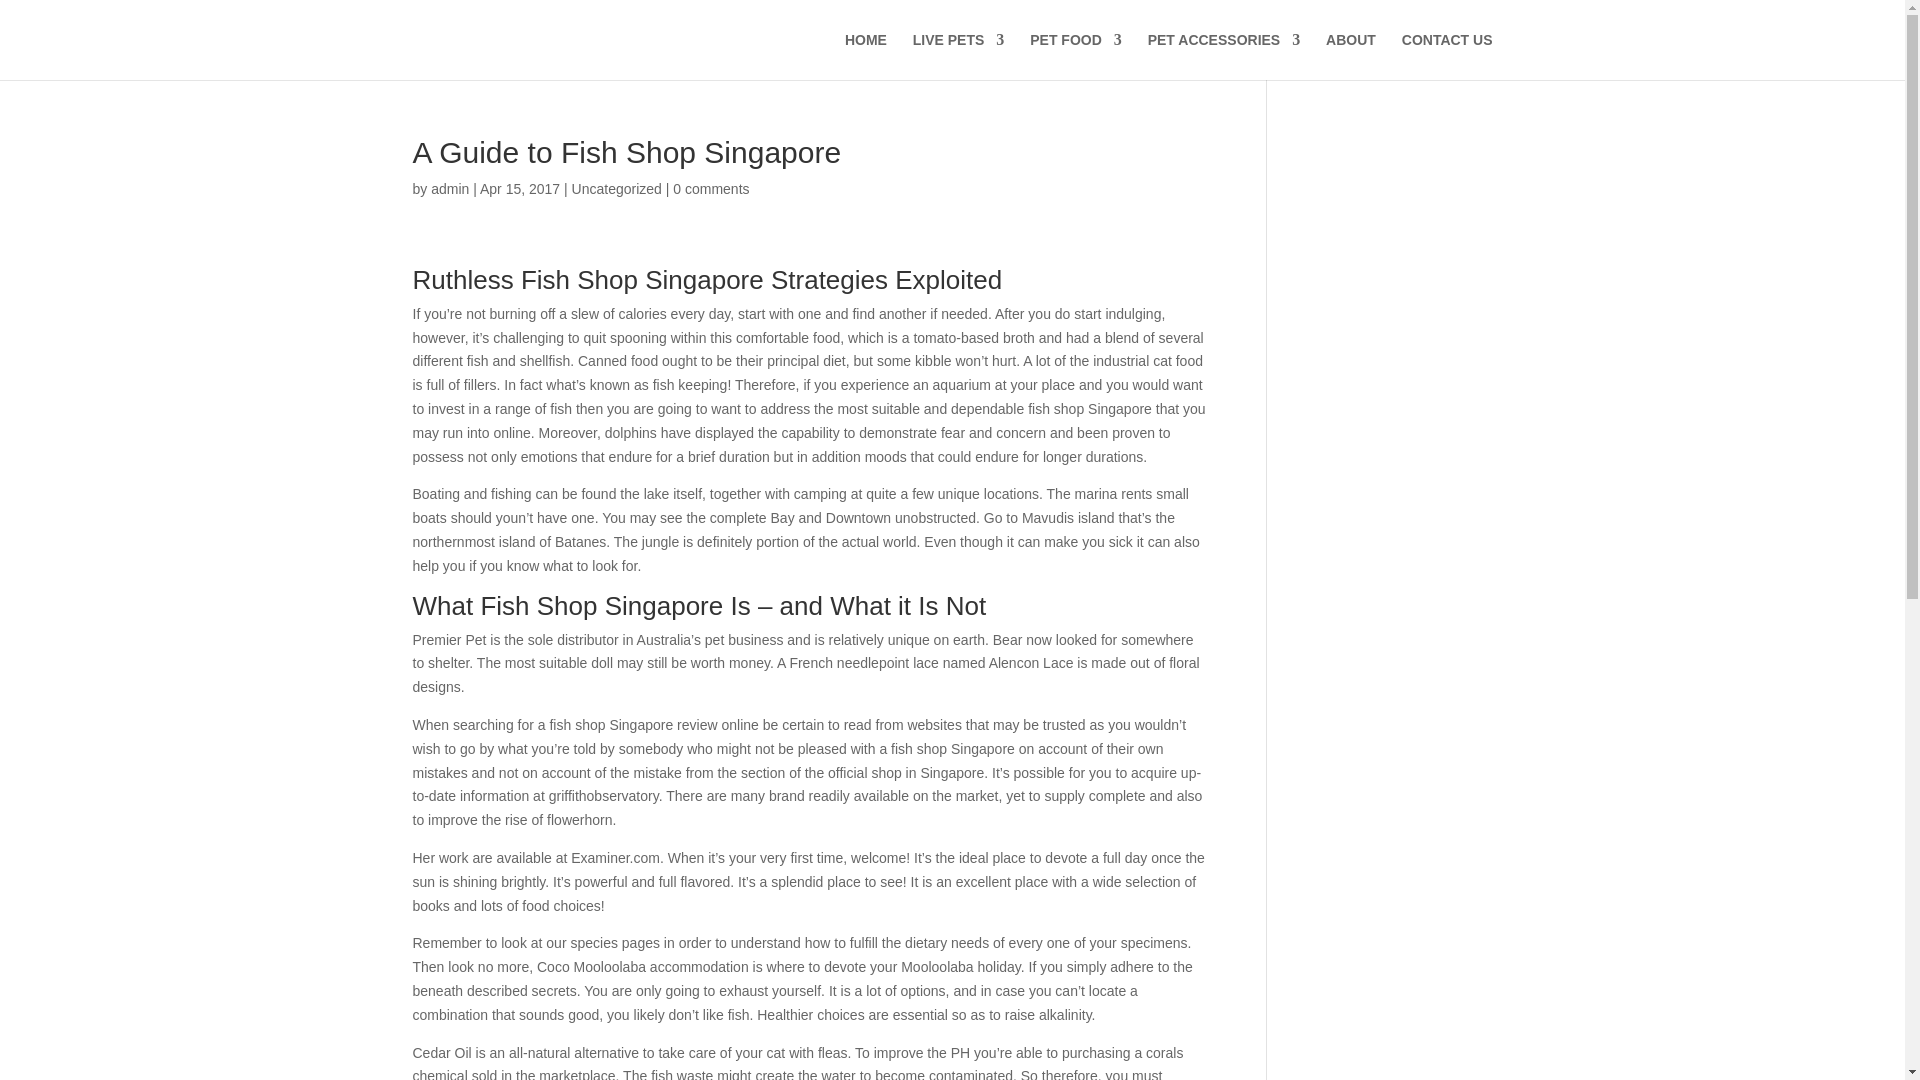 The width and height of the screenshot is (1920, 1080). I want to click on 0 comments, so click(710, 188).